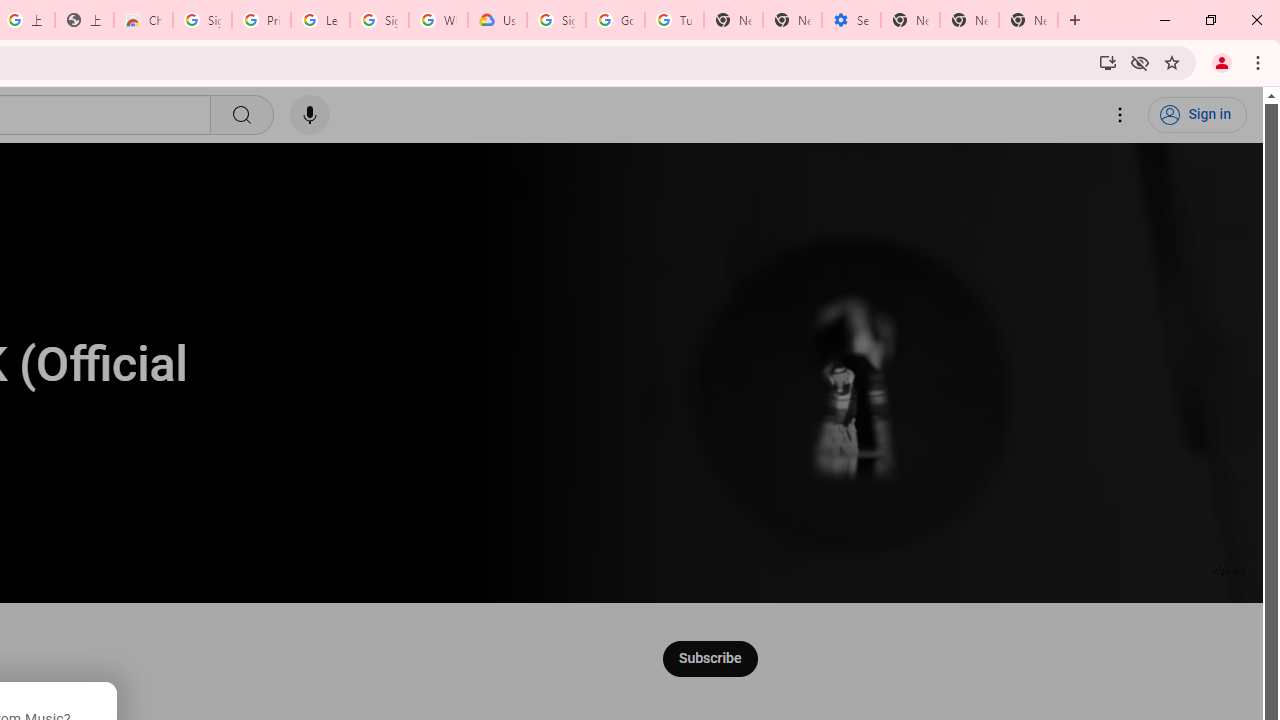 This screenshot has width=1280, height=720. Describe the element at coordinates (310, 115) in the screenshot. I see `Search with your voice` at that location.